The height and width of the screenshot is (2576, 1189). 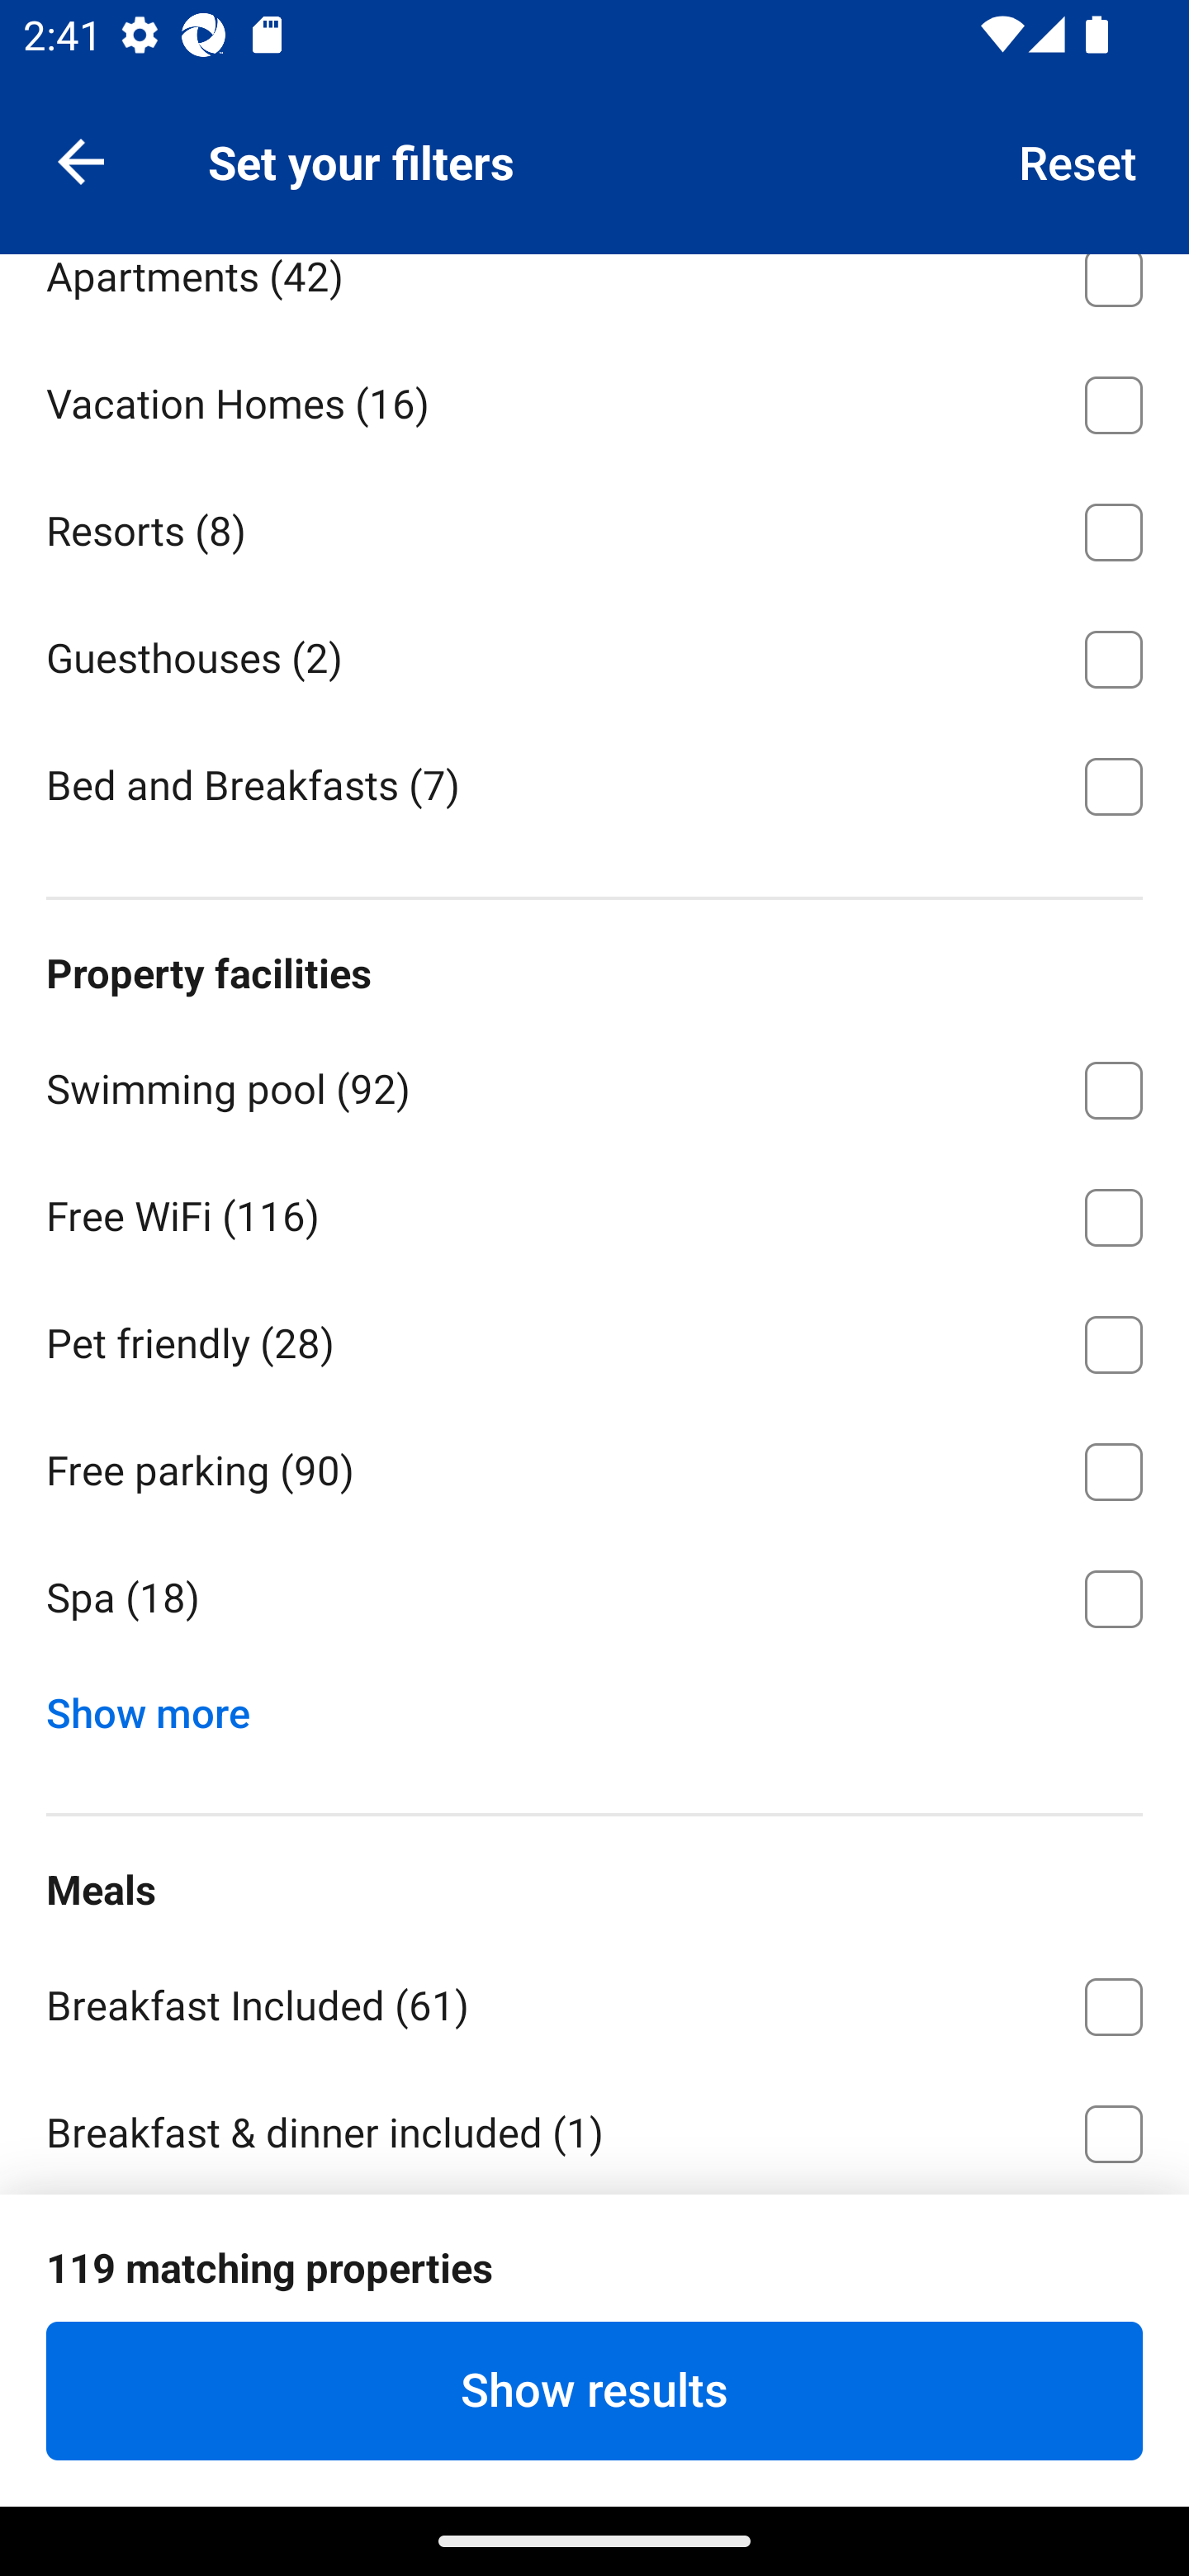 What do you see at coordinates (1078, 160) in the screenshot?
I see `Reset` at bounding box center [1078, 160].